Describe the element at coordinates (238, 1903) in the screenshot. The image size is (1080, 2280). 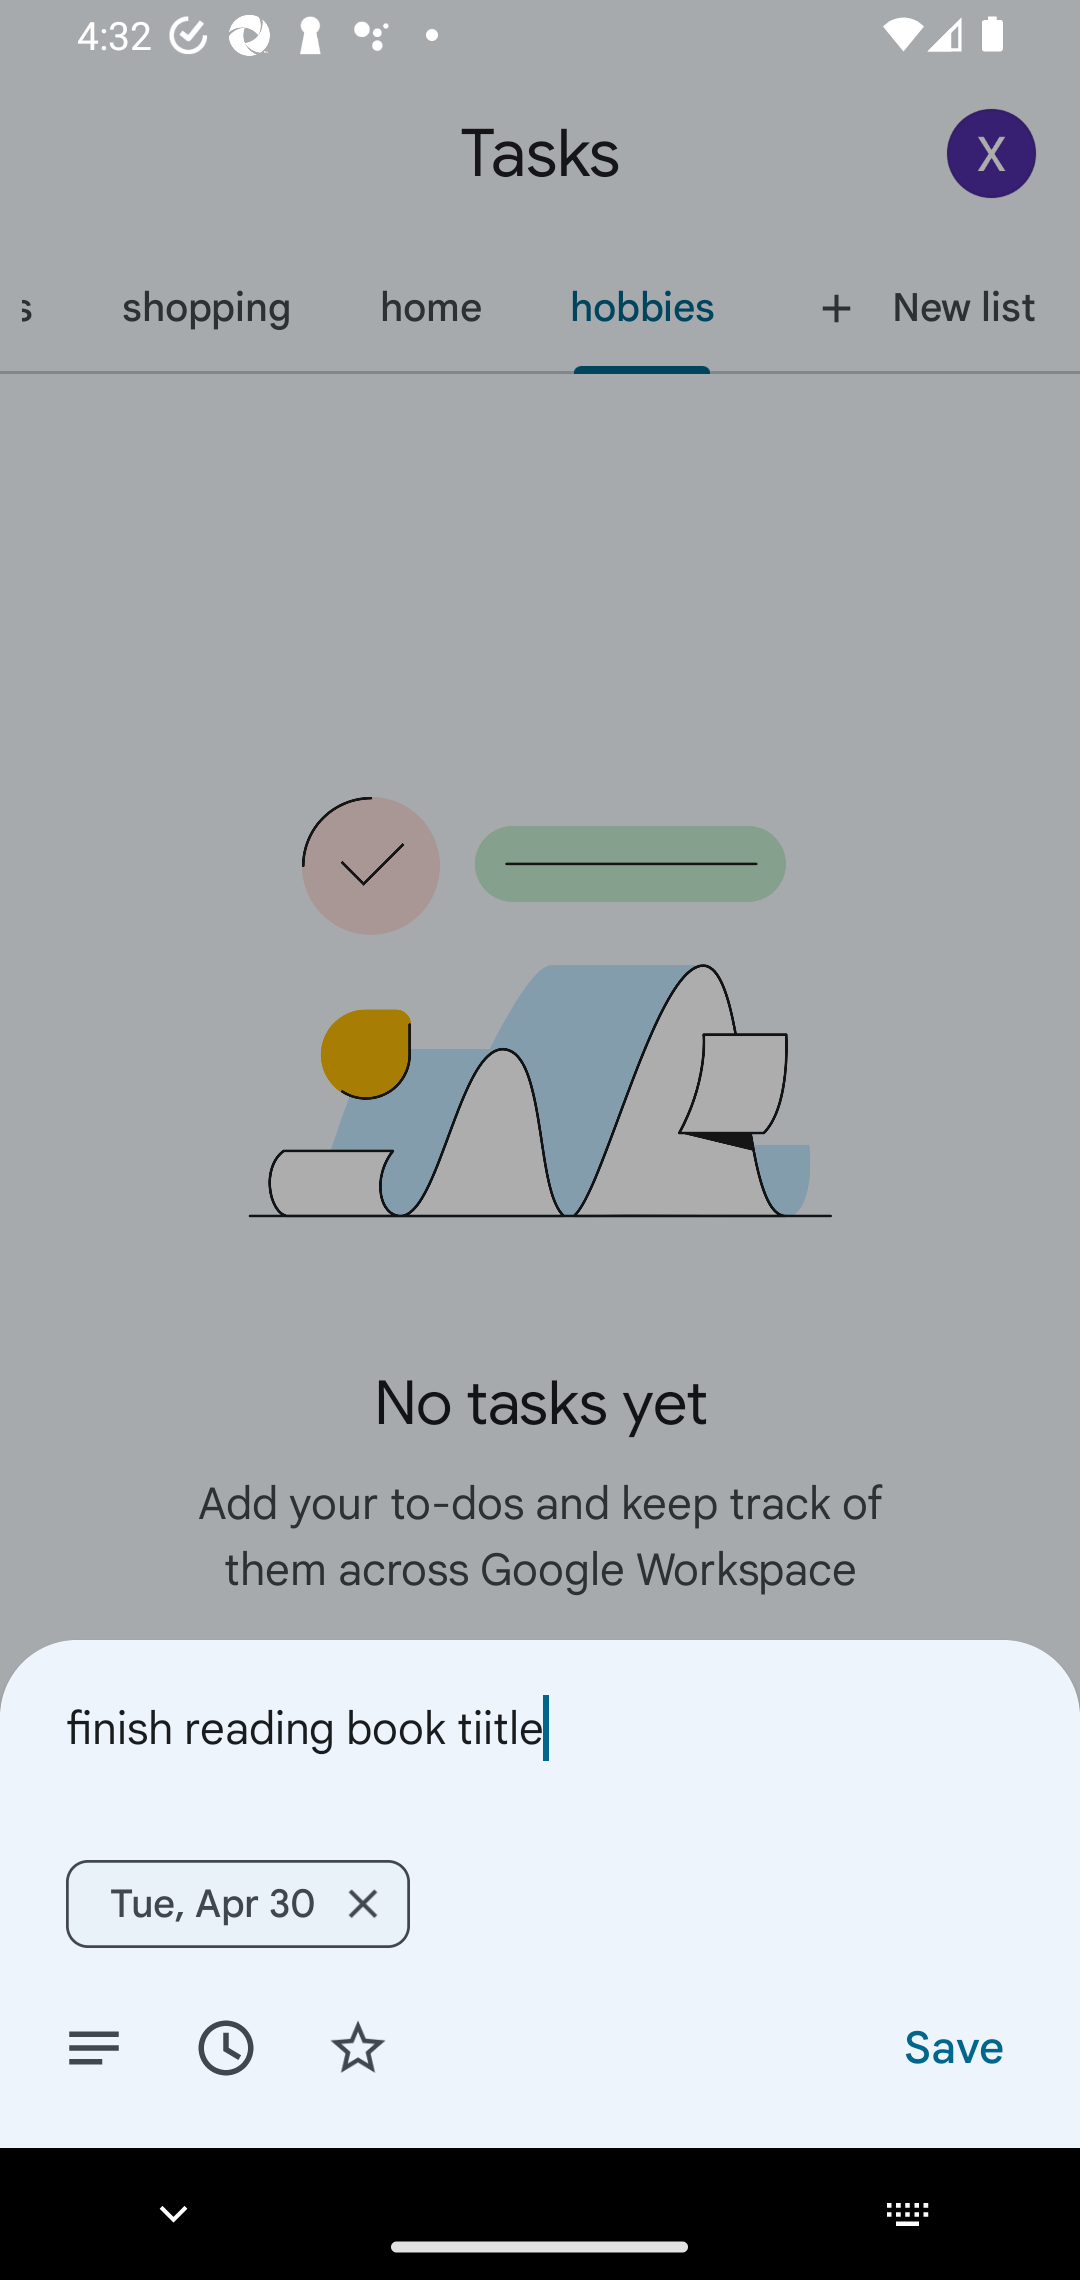
I see `Tue, Apr 30 Remove Tue, Apr 30` at that location.